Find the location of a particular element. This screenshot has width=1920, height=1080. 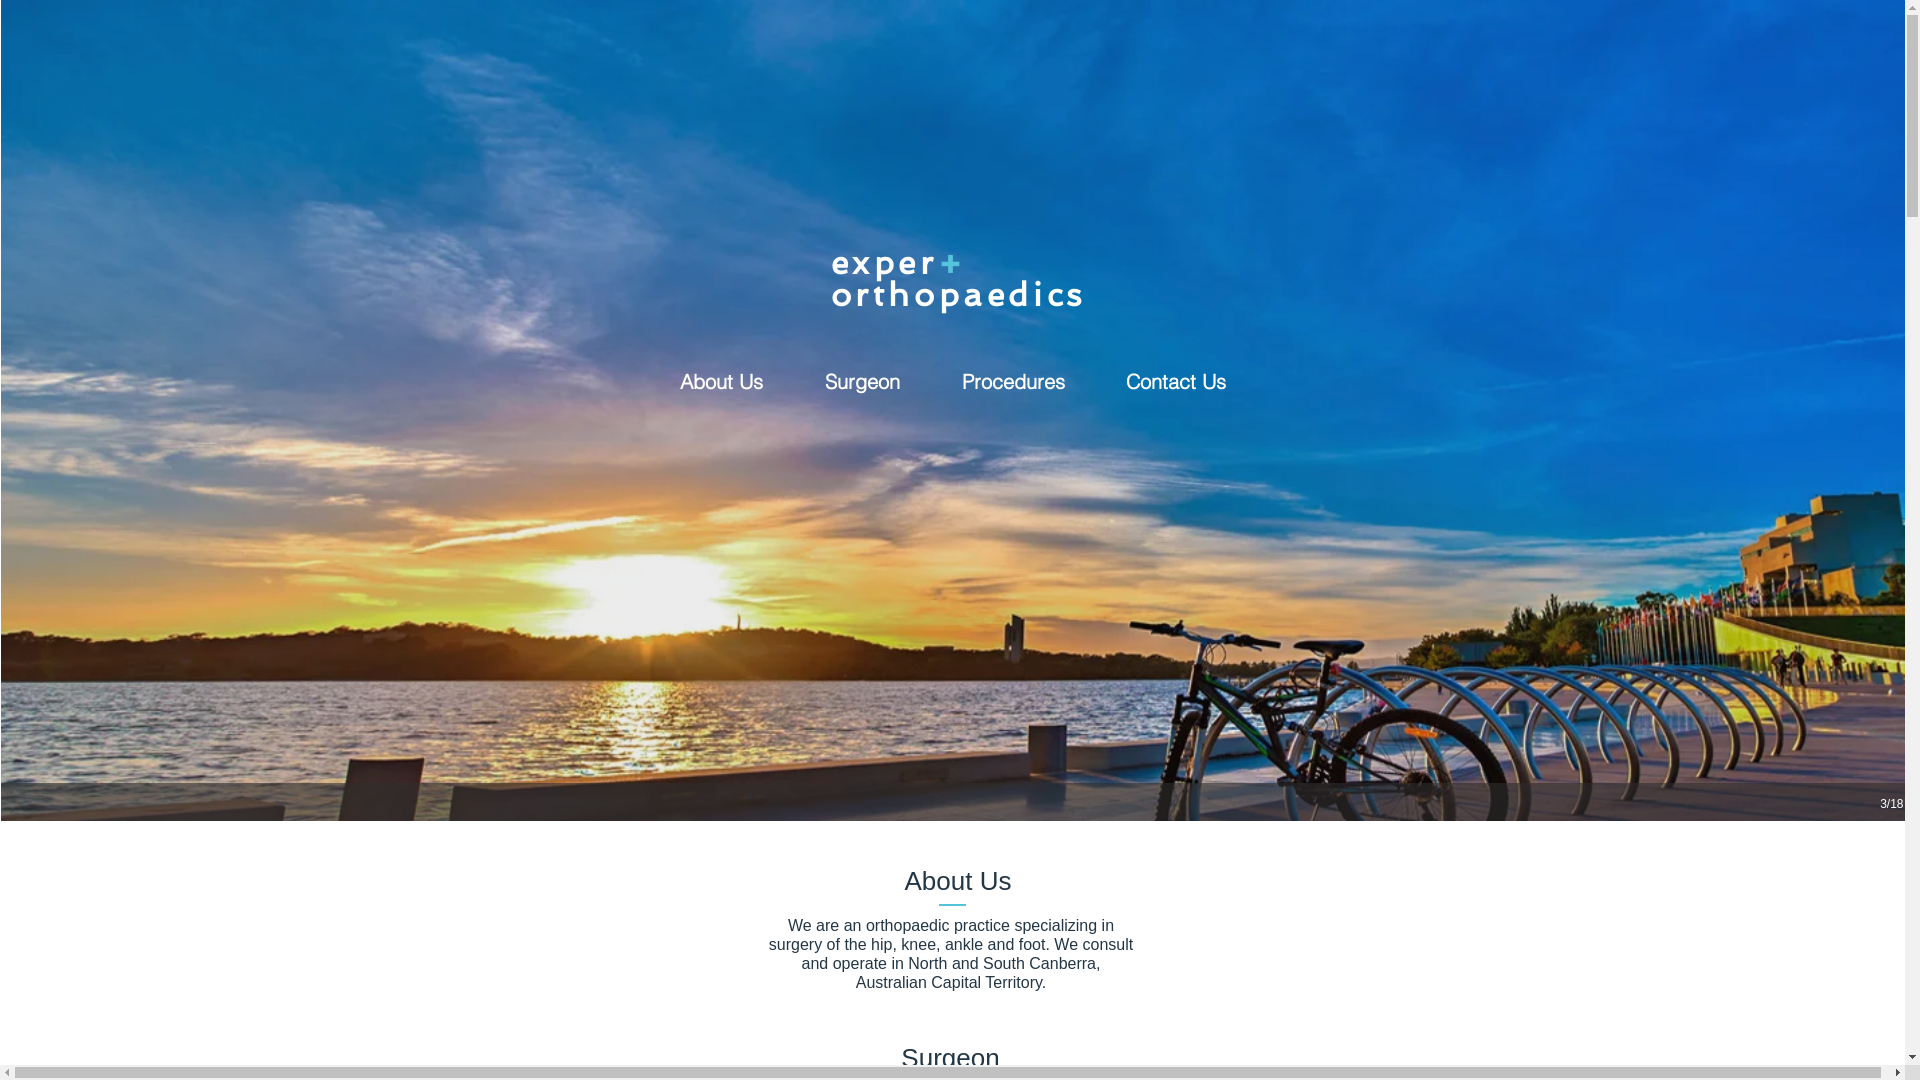

Surgeon is located at coordinates (862, 382).